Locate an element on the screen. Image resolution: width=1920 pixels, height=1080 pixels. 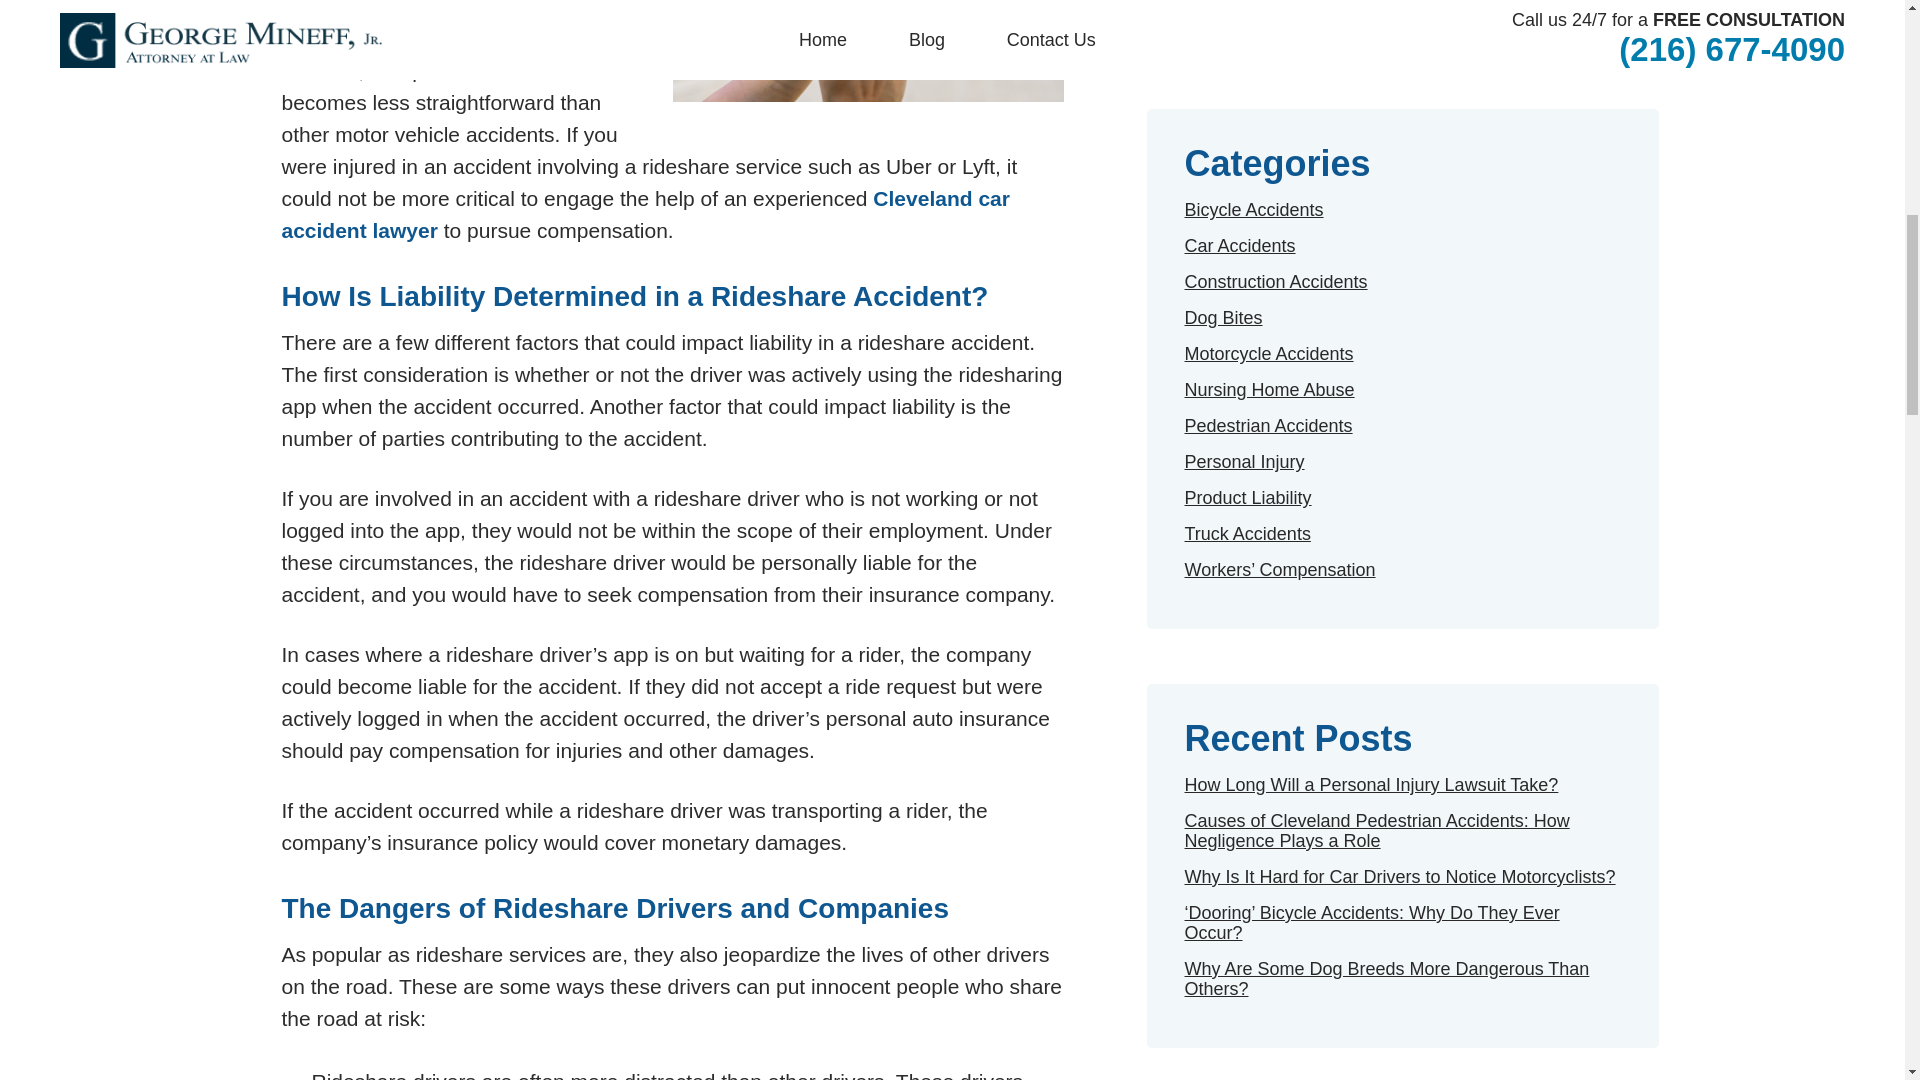
Pedestrian Accidents is located at coordinates (1268, 426).